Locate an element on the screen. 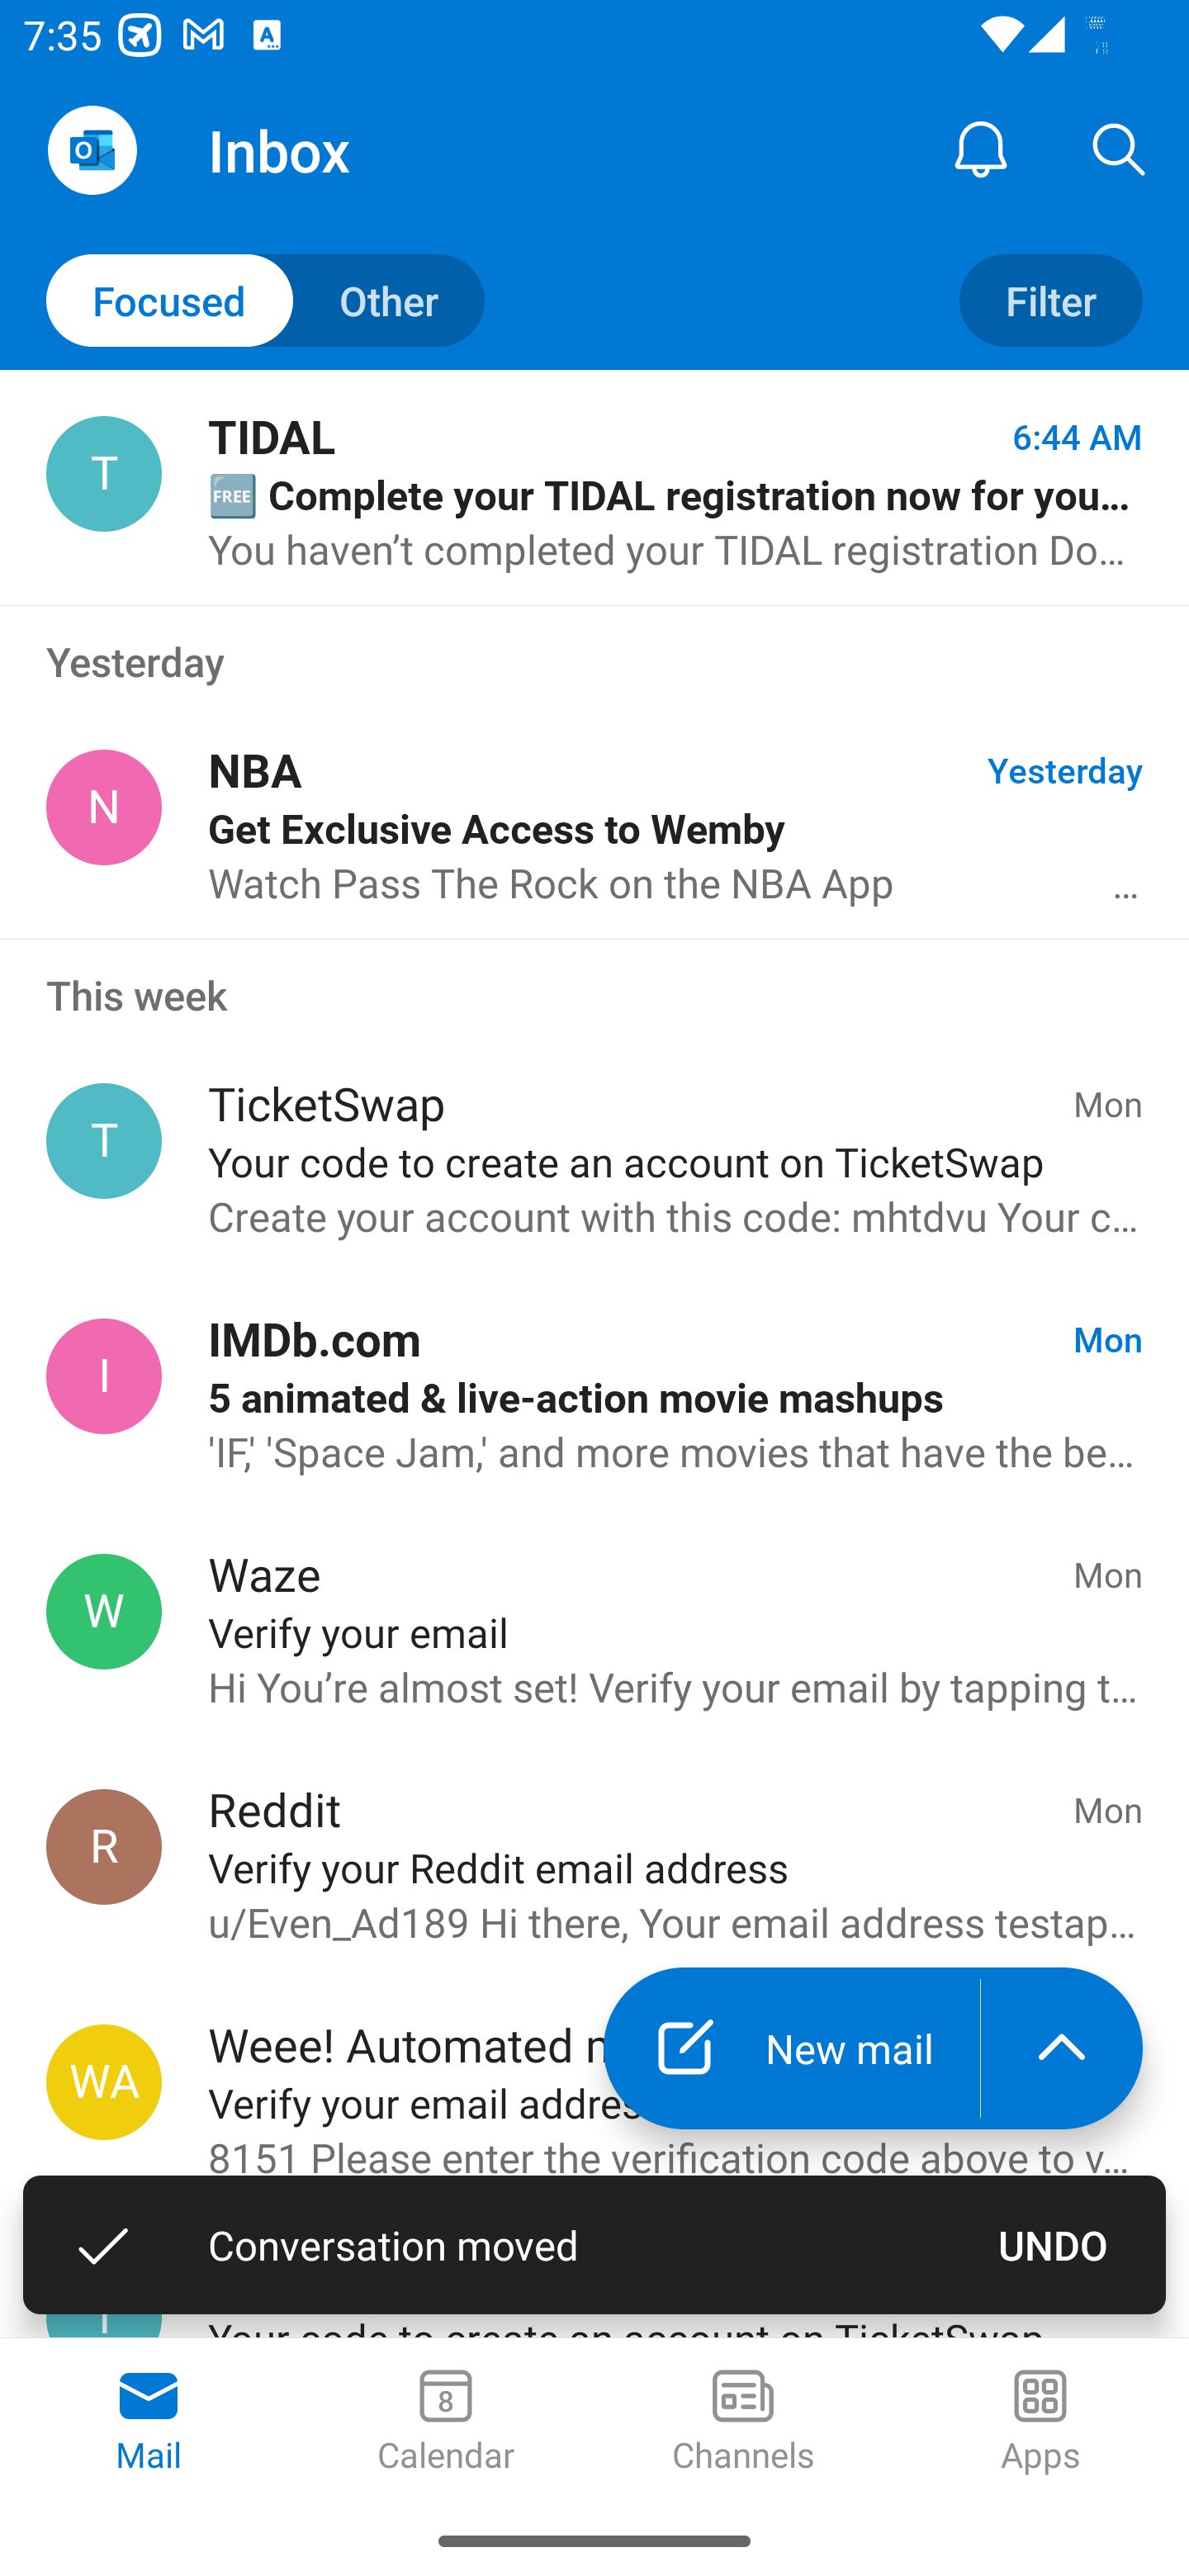 The height and width of the screenshot is (2576, 1189). UNDO is located at coordinates (1054, 2244).